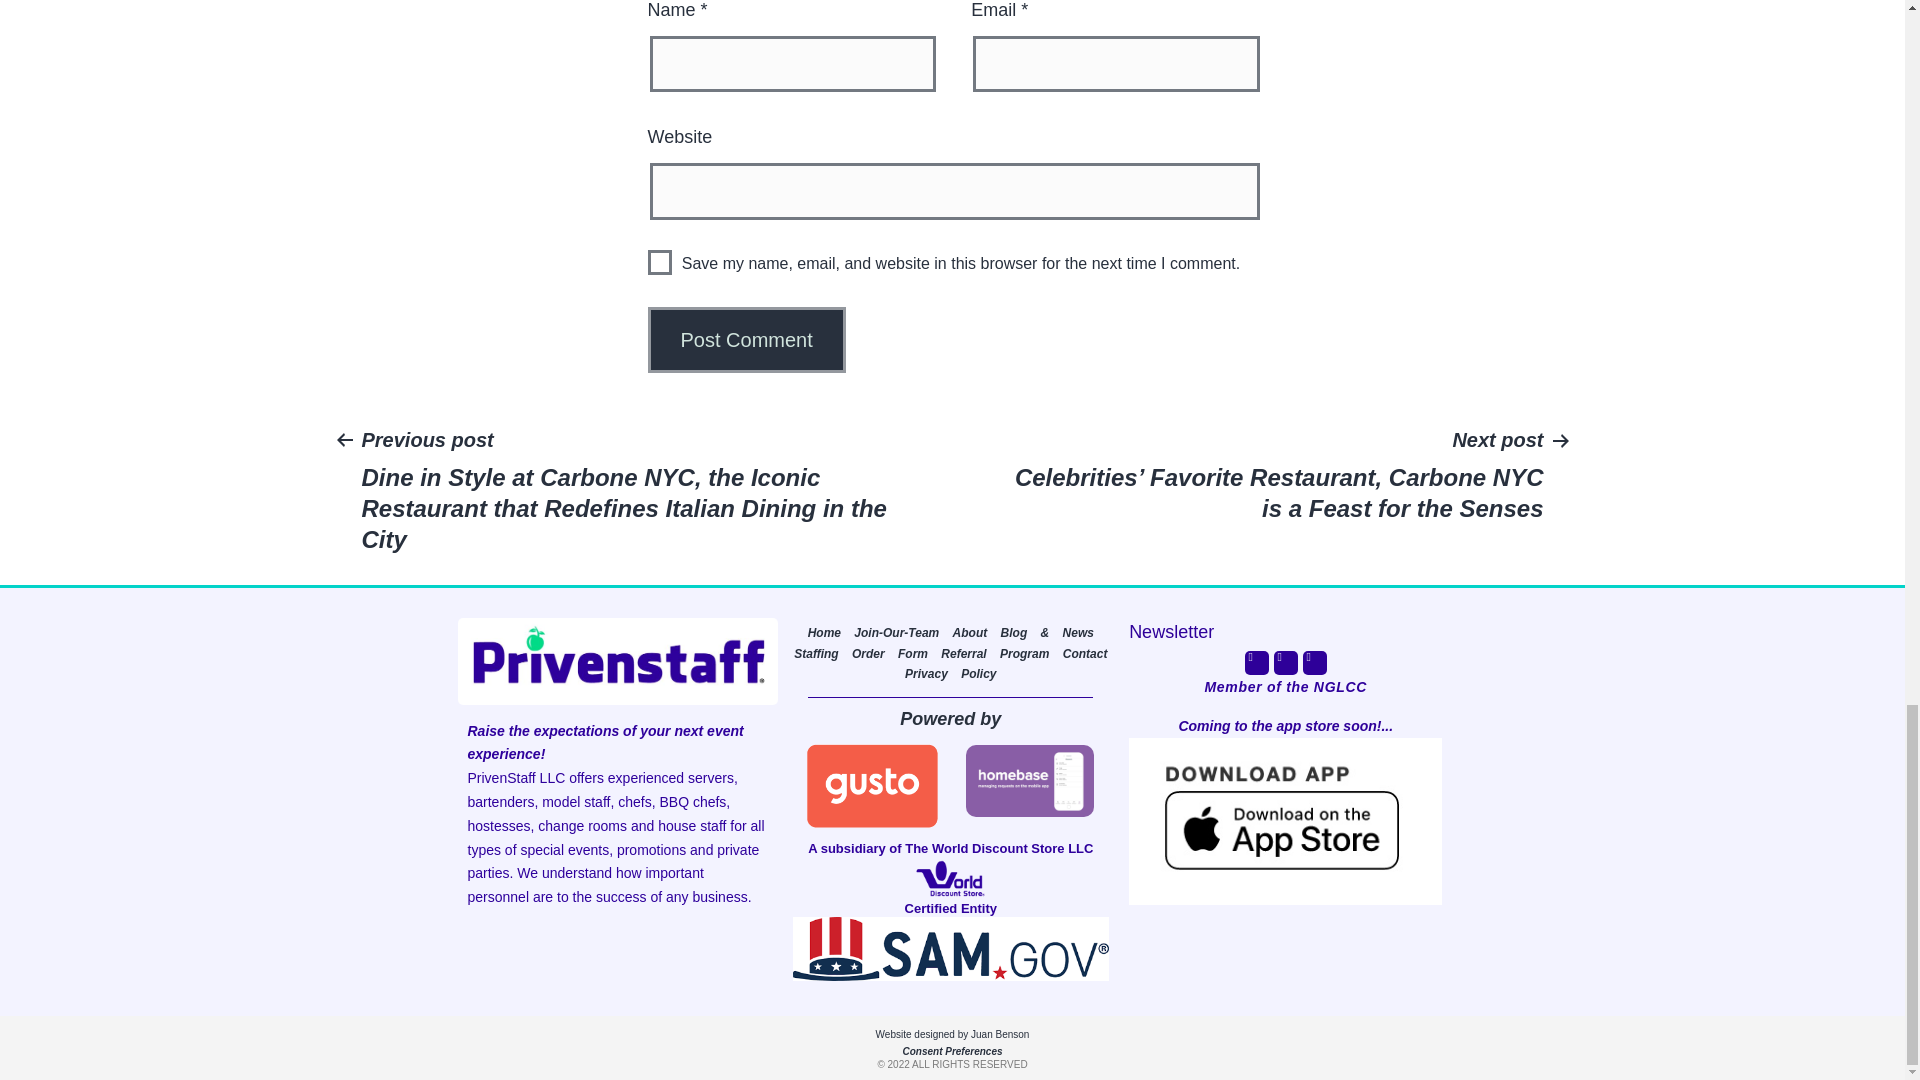 Image resolution: width=1920 pixels, height=1080 pixels. I want to click on About, so click(970, 633).